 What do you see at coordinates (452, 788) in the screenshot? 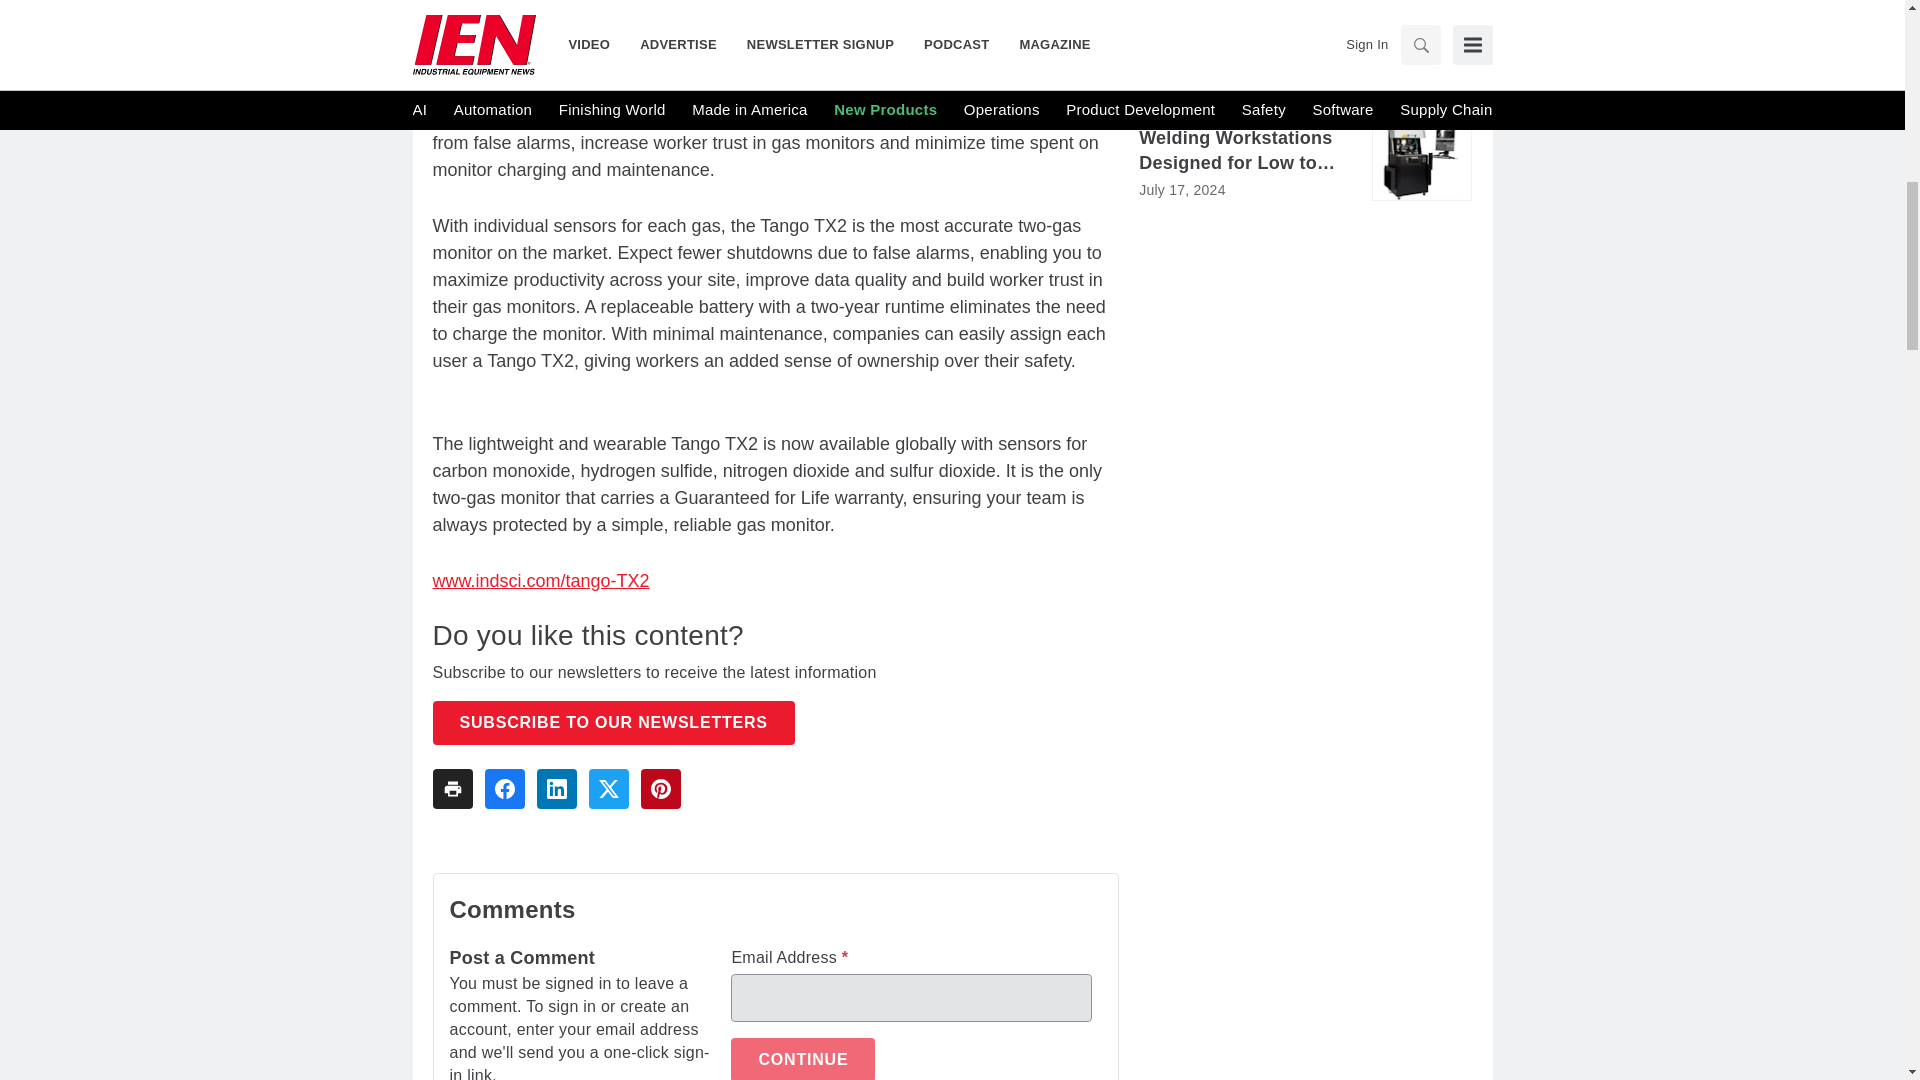
I see `Share To print` at bounding box center [452, 788].